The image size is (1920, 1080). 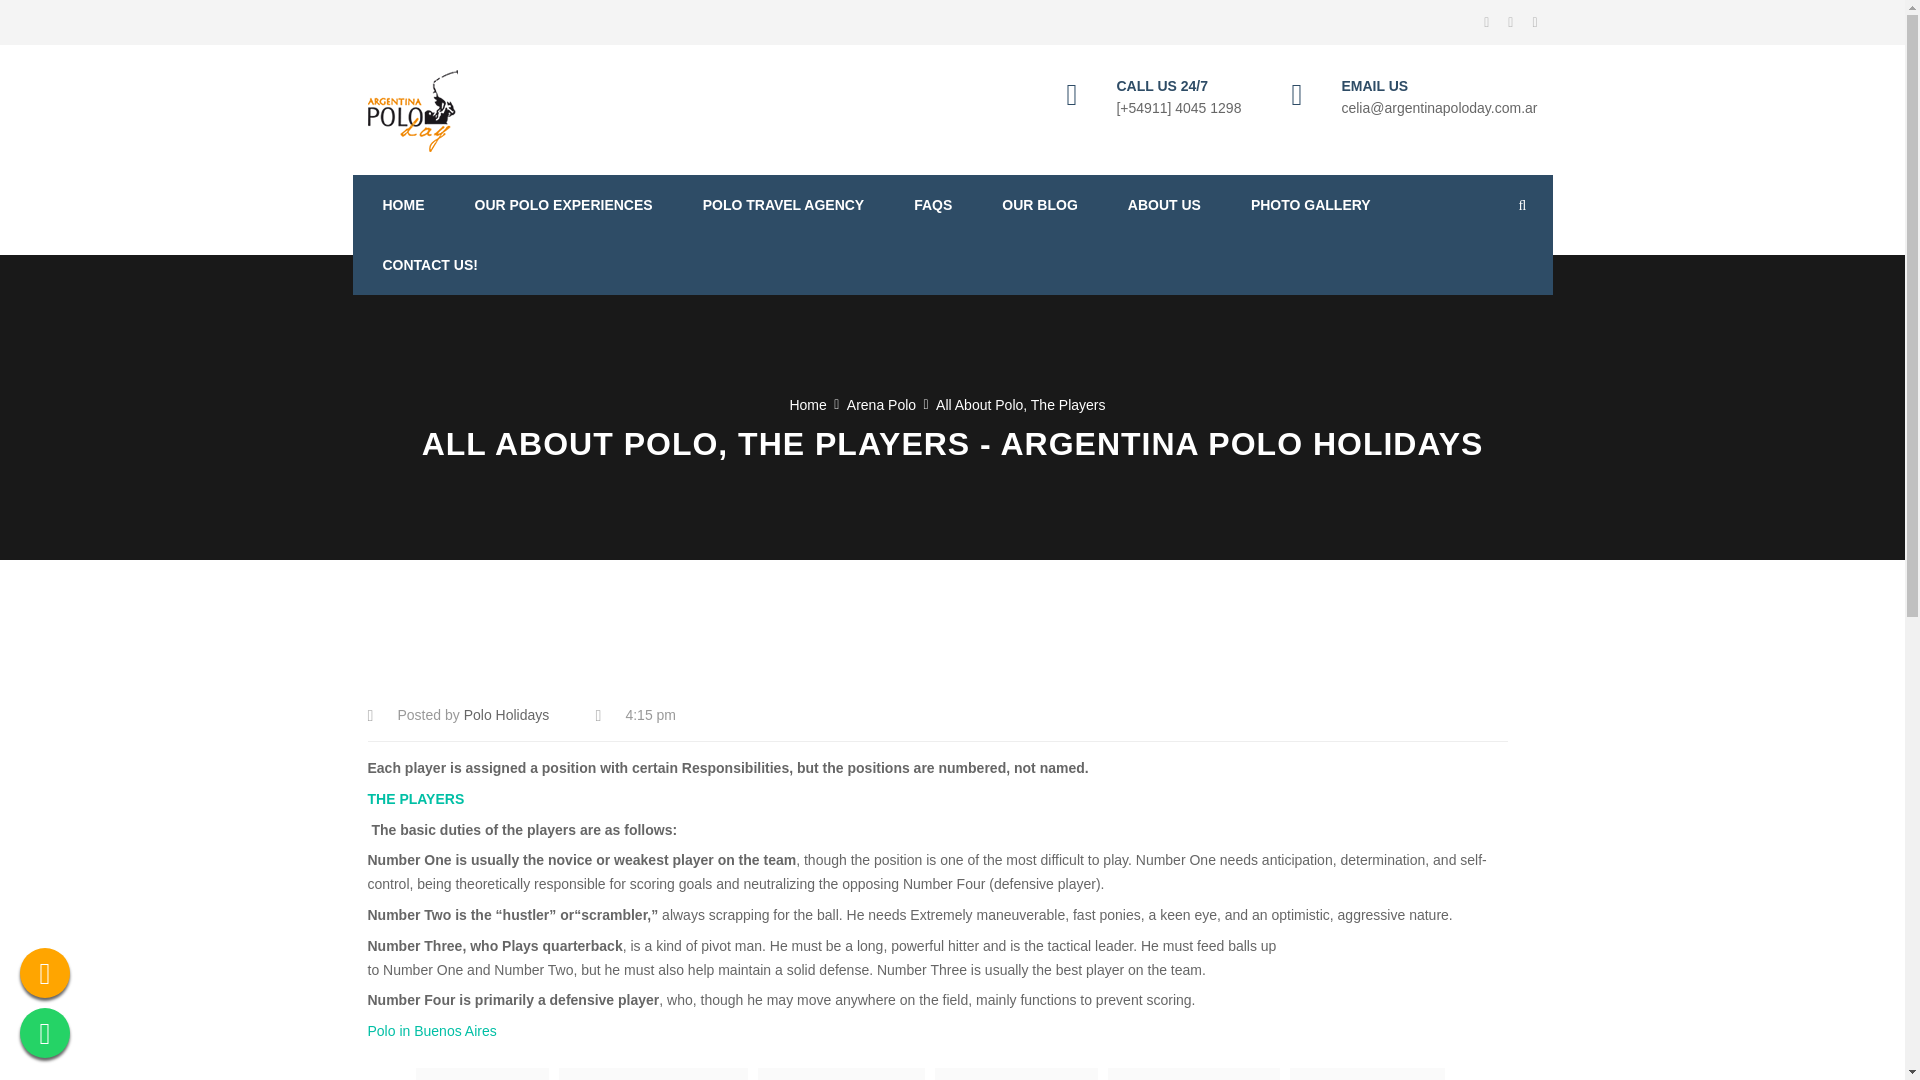 I want to click on POLO EVERY DAY, so click(x=1016, y=1074).